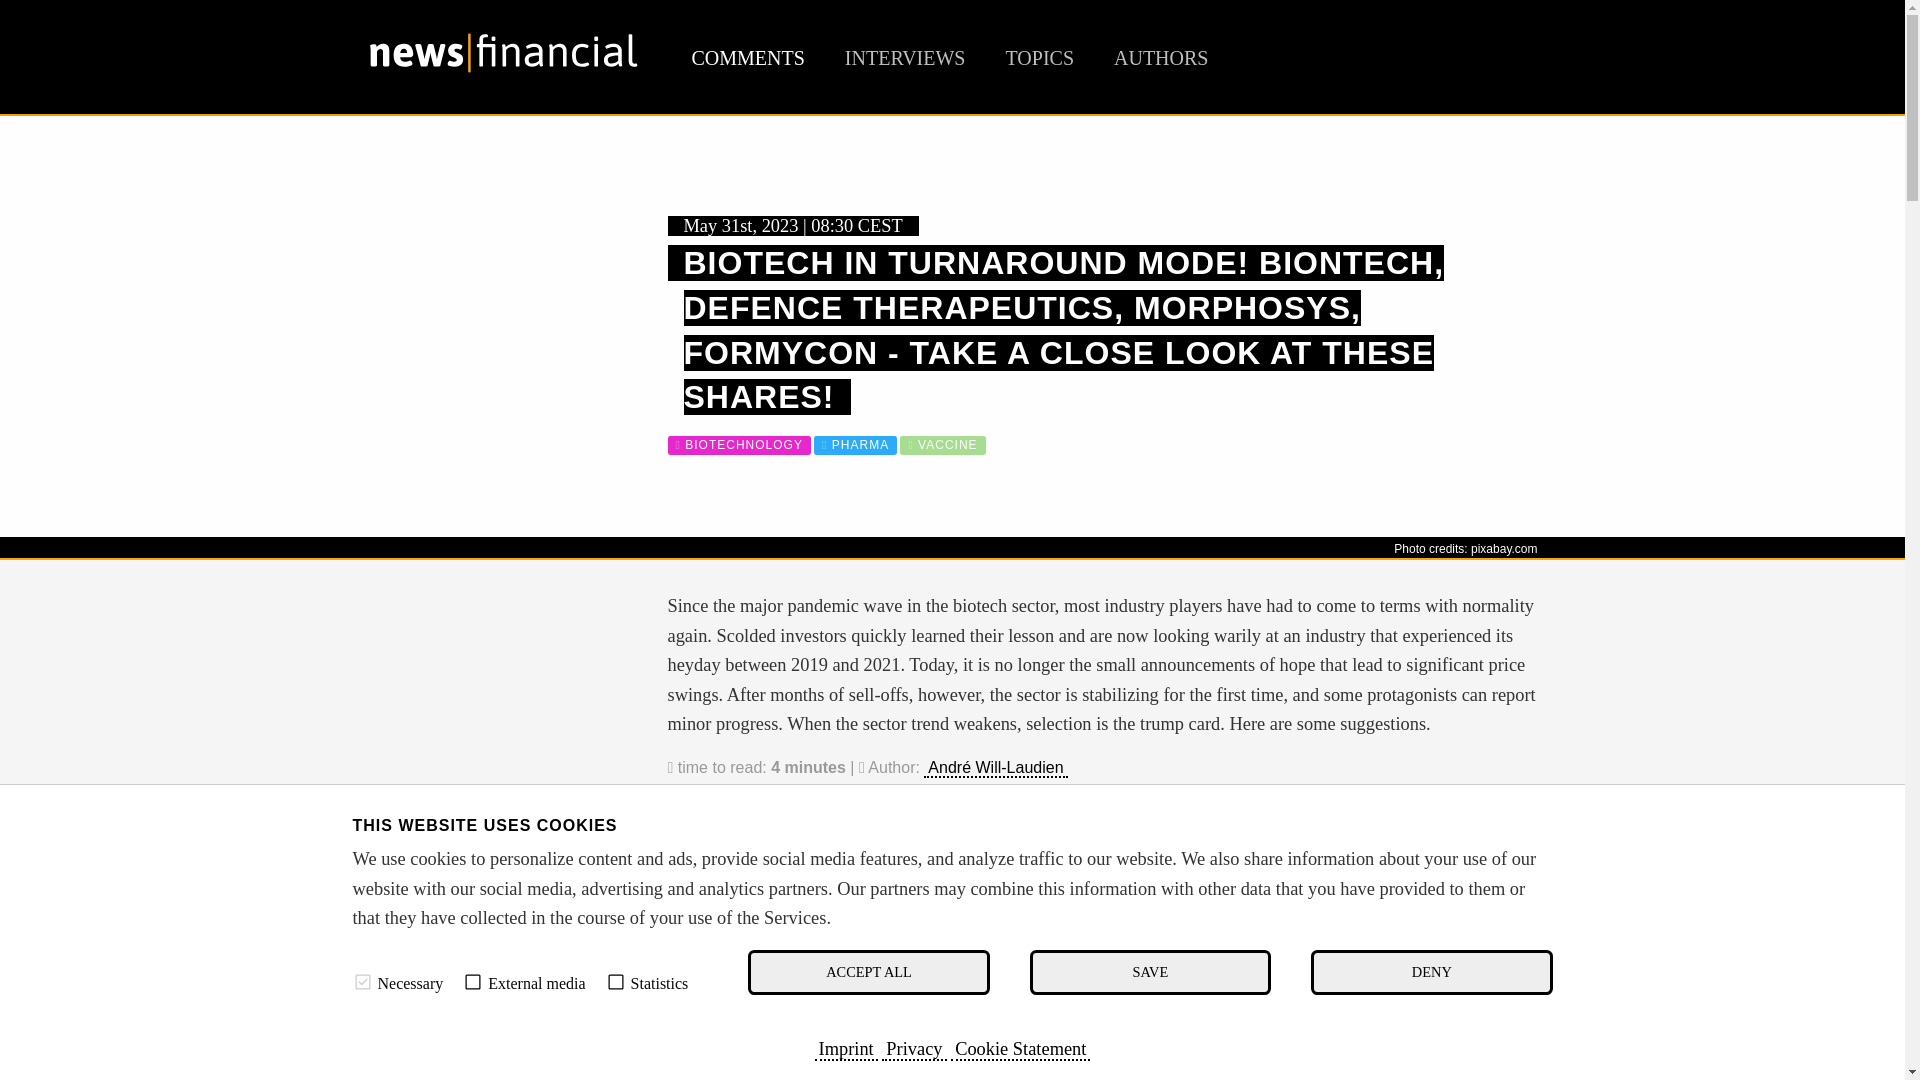  Describe the element at coordinates (748, 58) in the screenshot. I see `COMMENTS` at that location.